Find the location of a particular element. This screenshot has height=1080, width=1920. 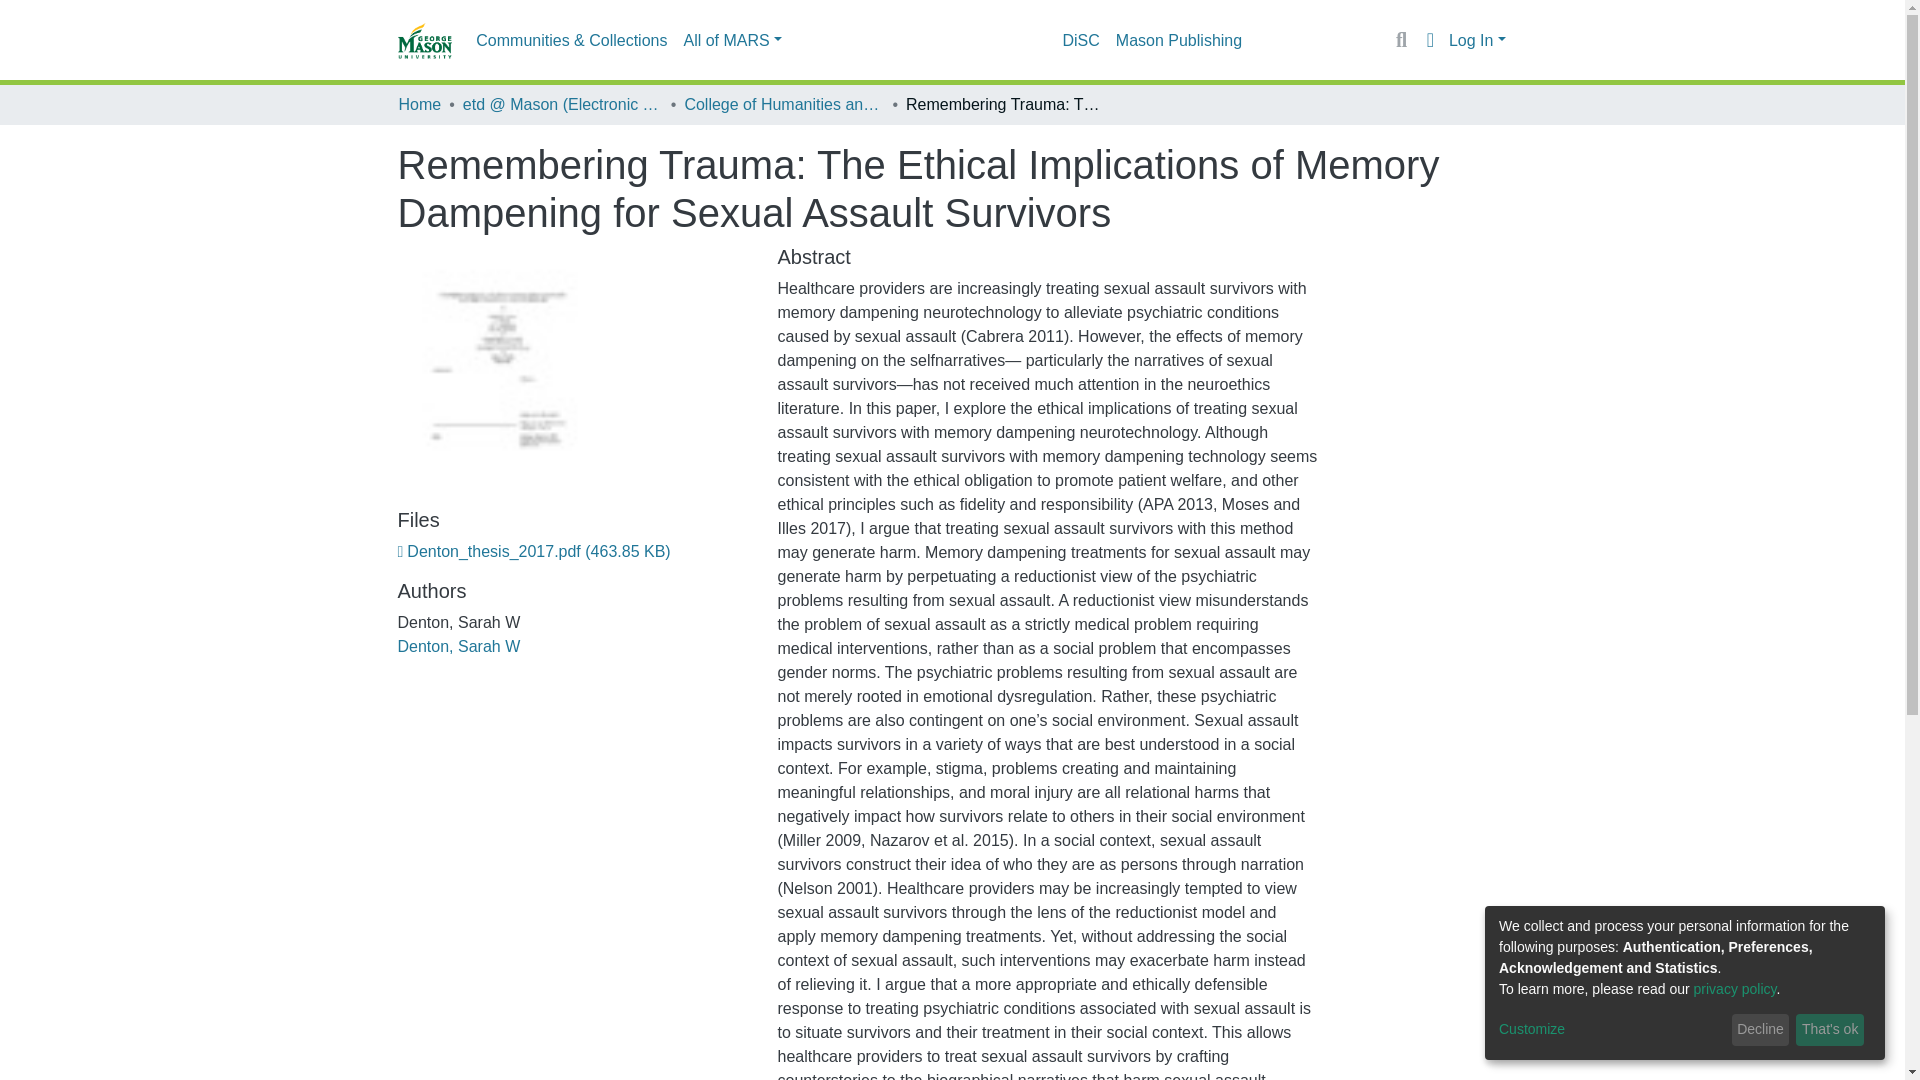

Decline is located at coordinates (1760, 1030).